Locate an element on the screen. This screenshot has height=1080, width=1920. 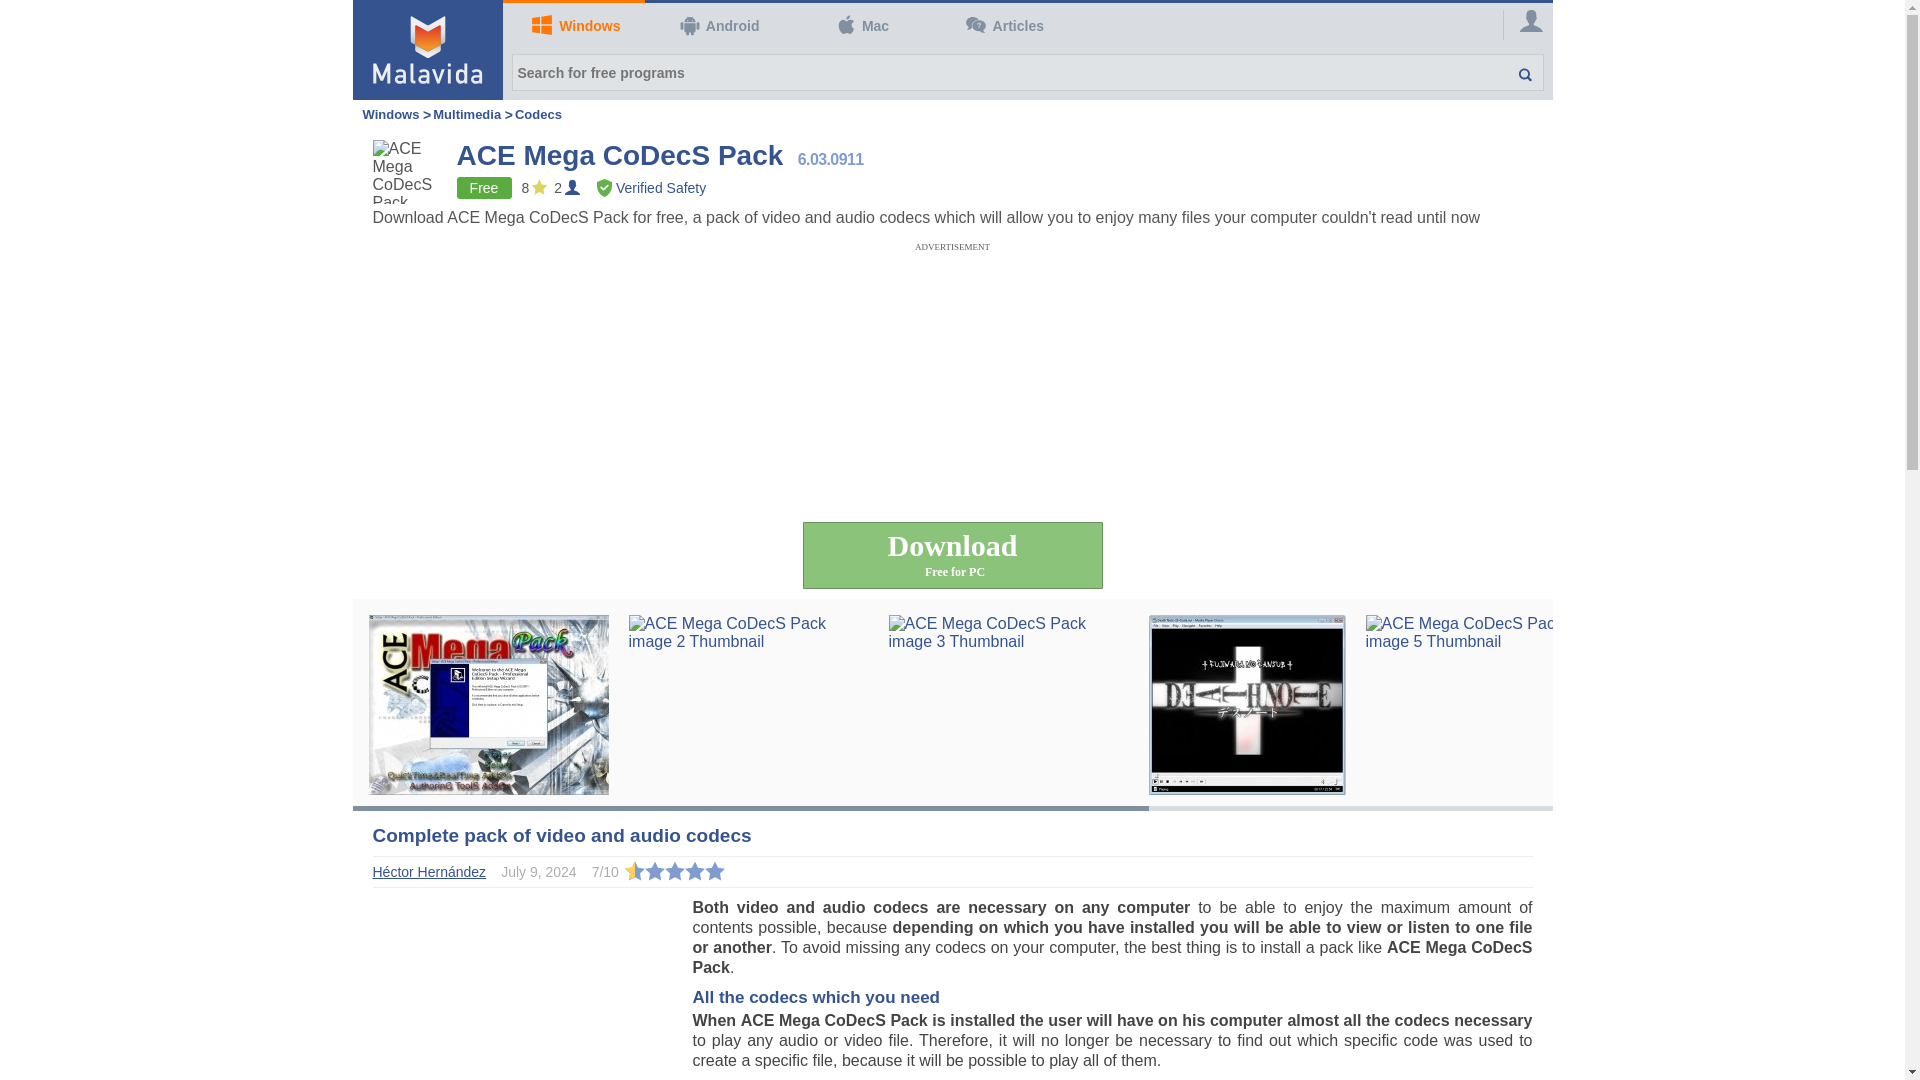
Malavida Safety First is located at coordinates (652, 188).